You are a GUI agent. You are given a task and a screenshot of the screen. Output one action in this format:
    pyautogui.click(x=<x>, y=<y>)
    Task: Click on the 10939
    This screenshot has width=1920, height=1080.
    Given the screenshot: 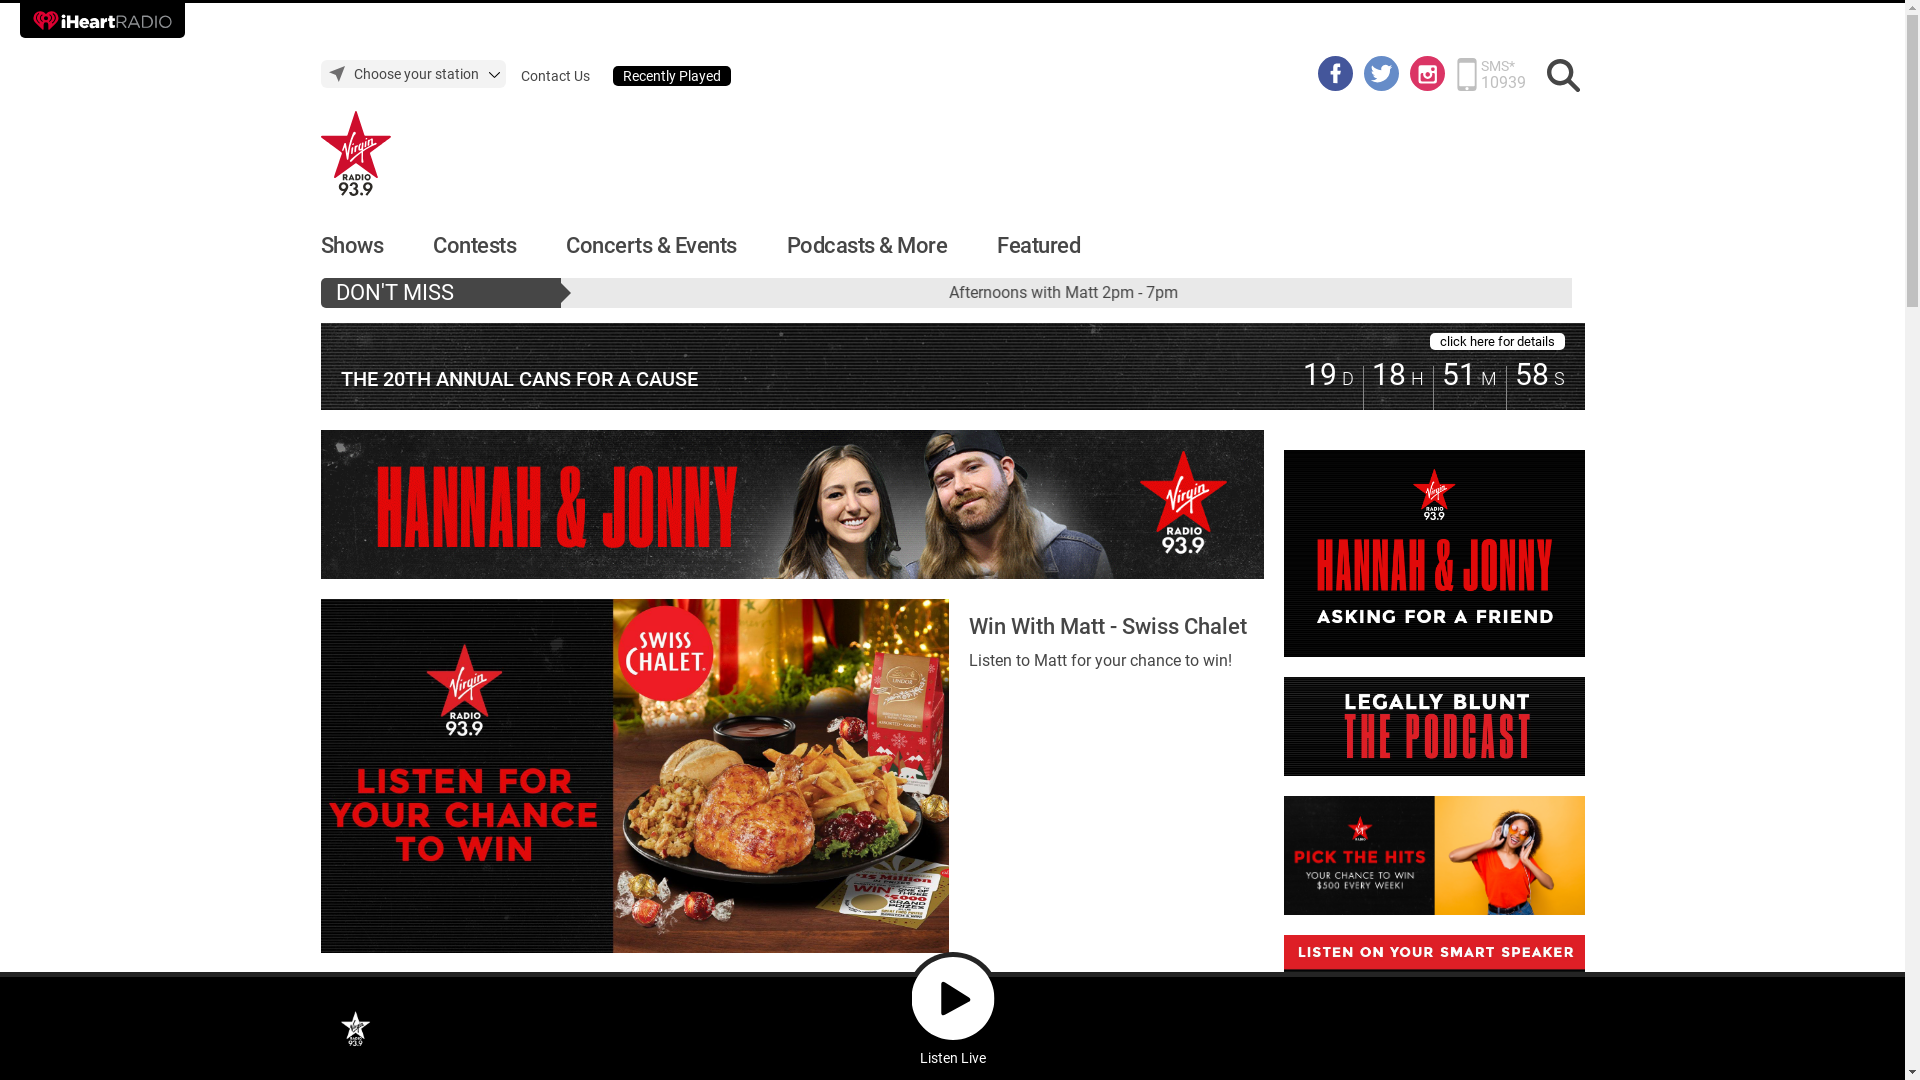 What is the action you would take?
    pyautogui.click(x=1502, y=82)
    